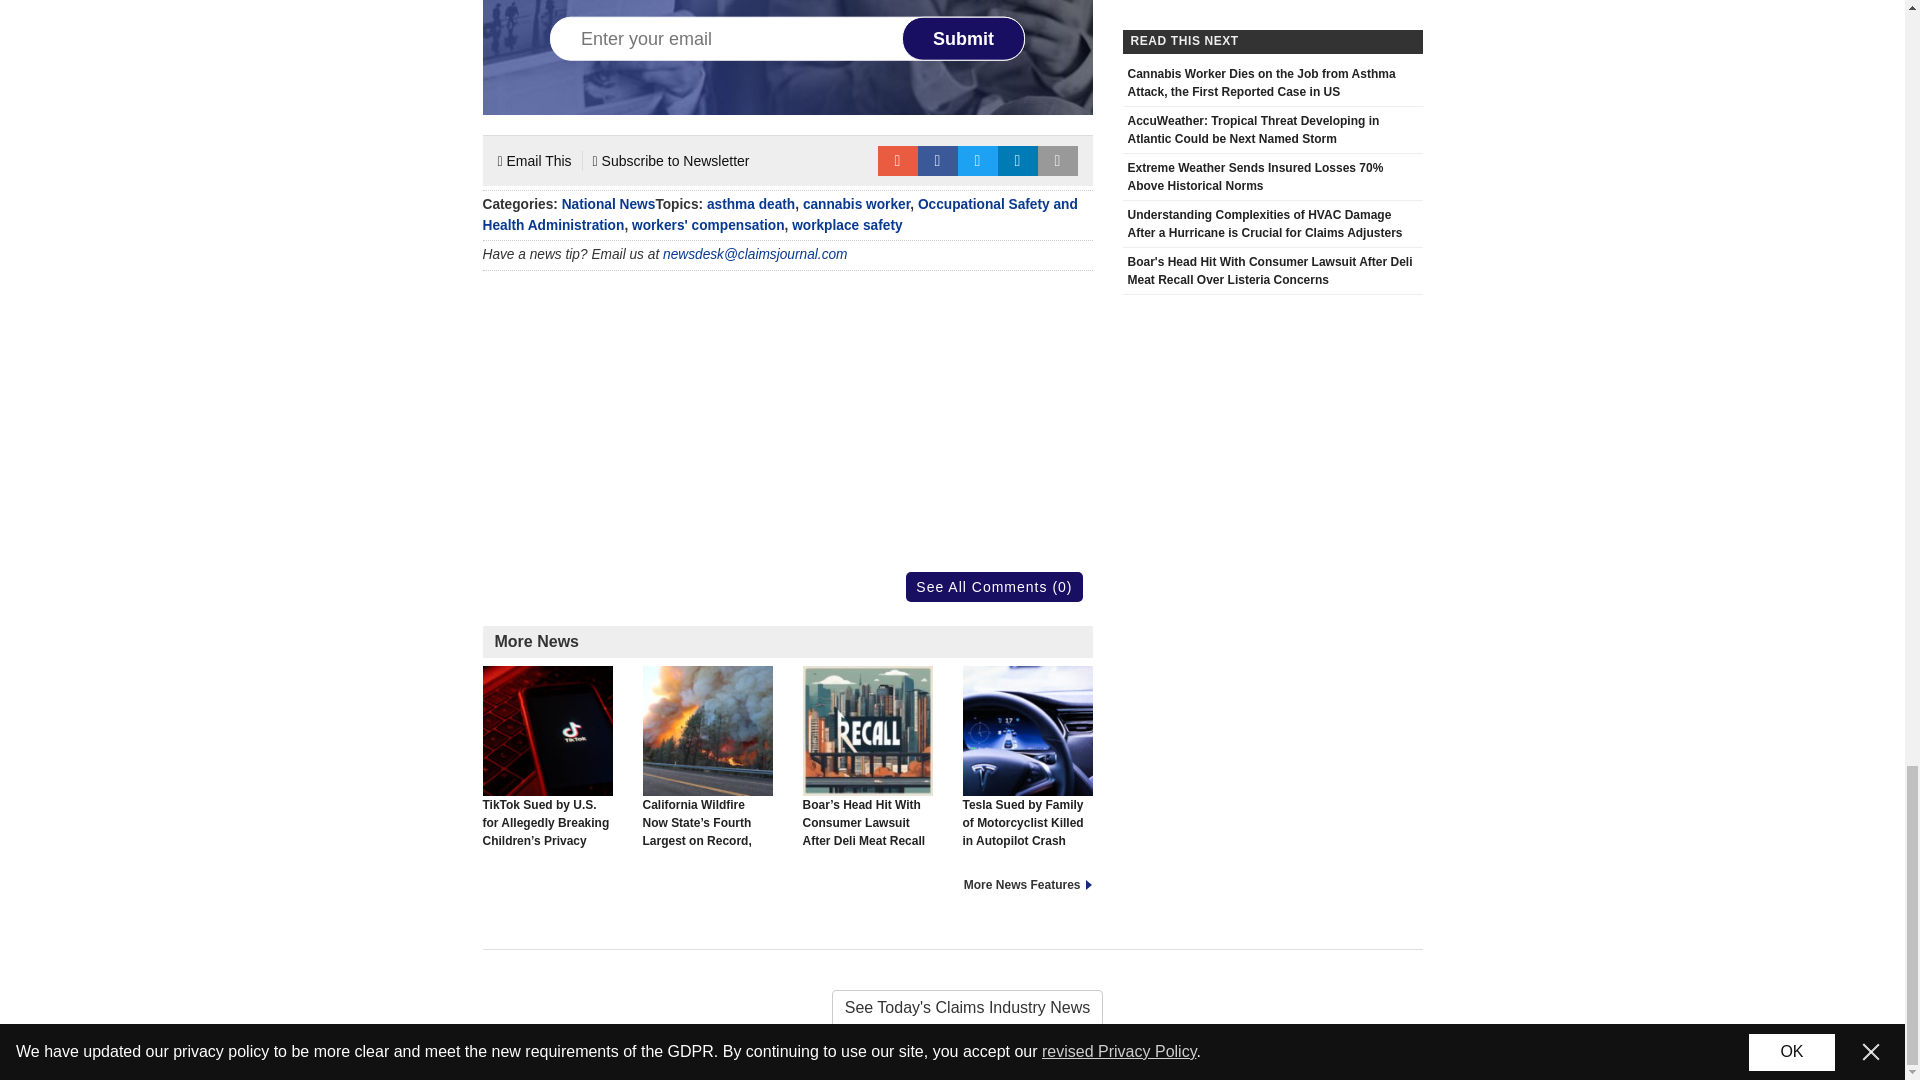  I want to click on Share on LinkedIn., so click(1018, 160).